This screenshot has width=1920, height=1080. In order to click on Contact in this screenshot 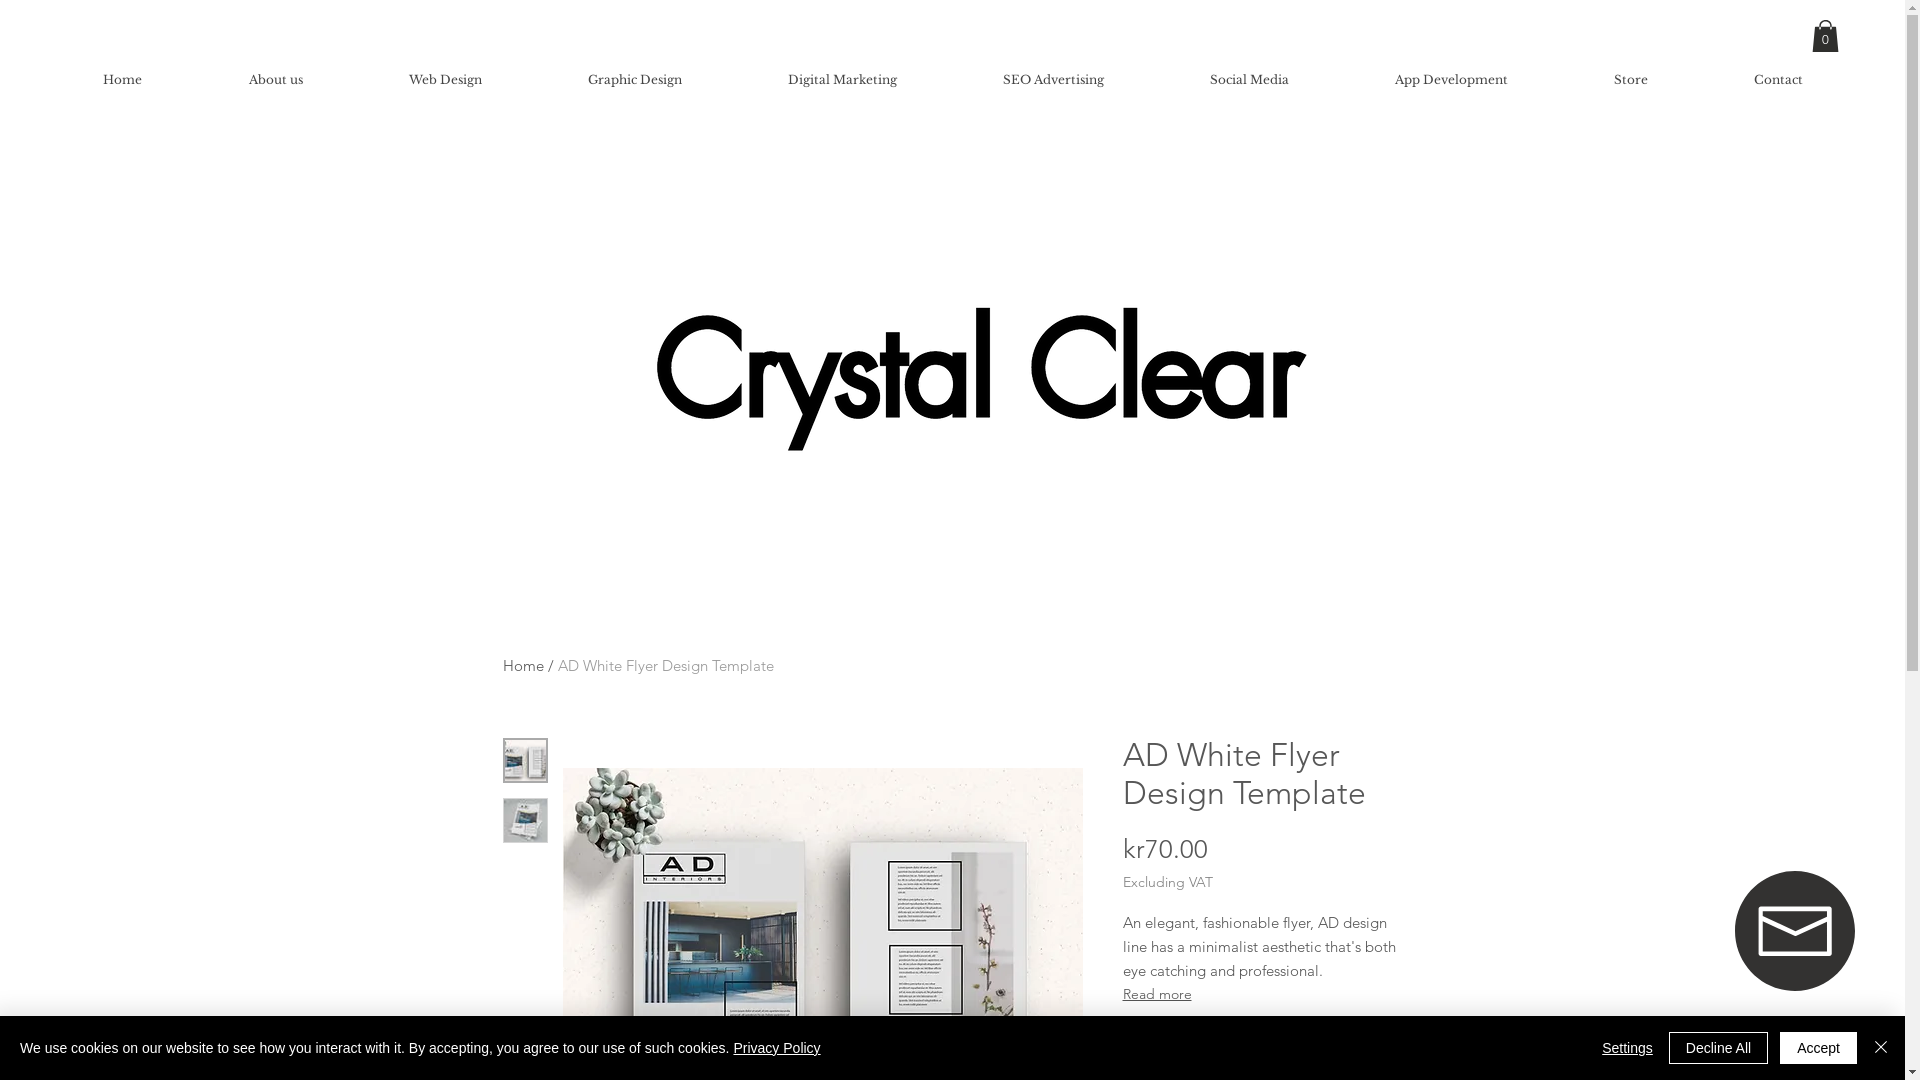, I will do `click(1778, 80)`.